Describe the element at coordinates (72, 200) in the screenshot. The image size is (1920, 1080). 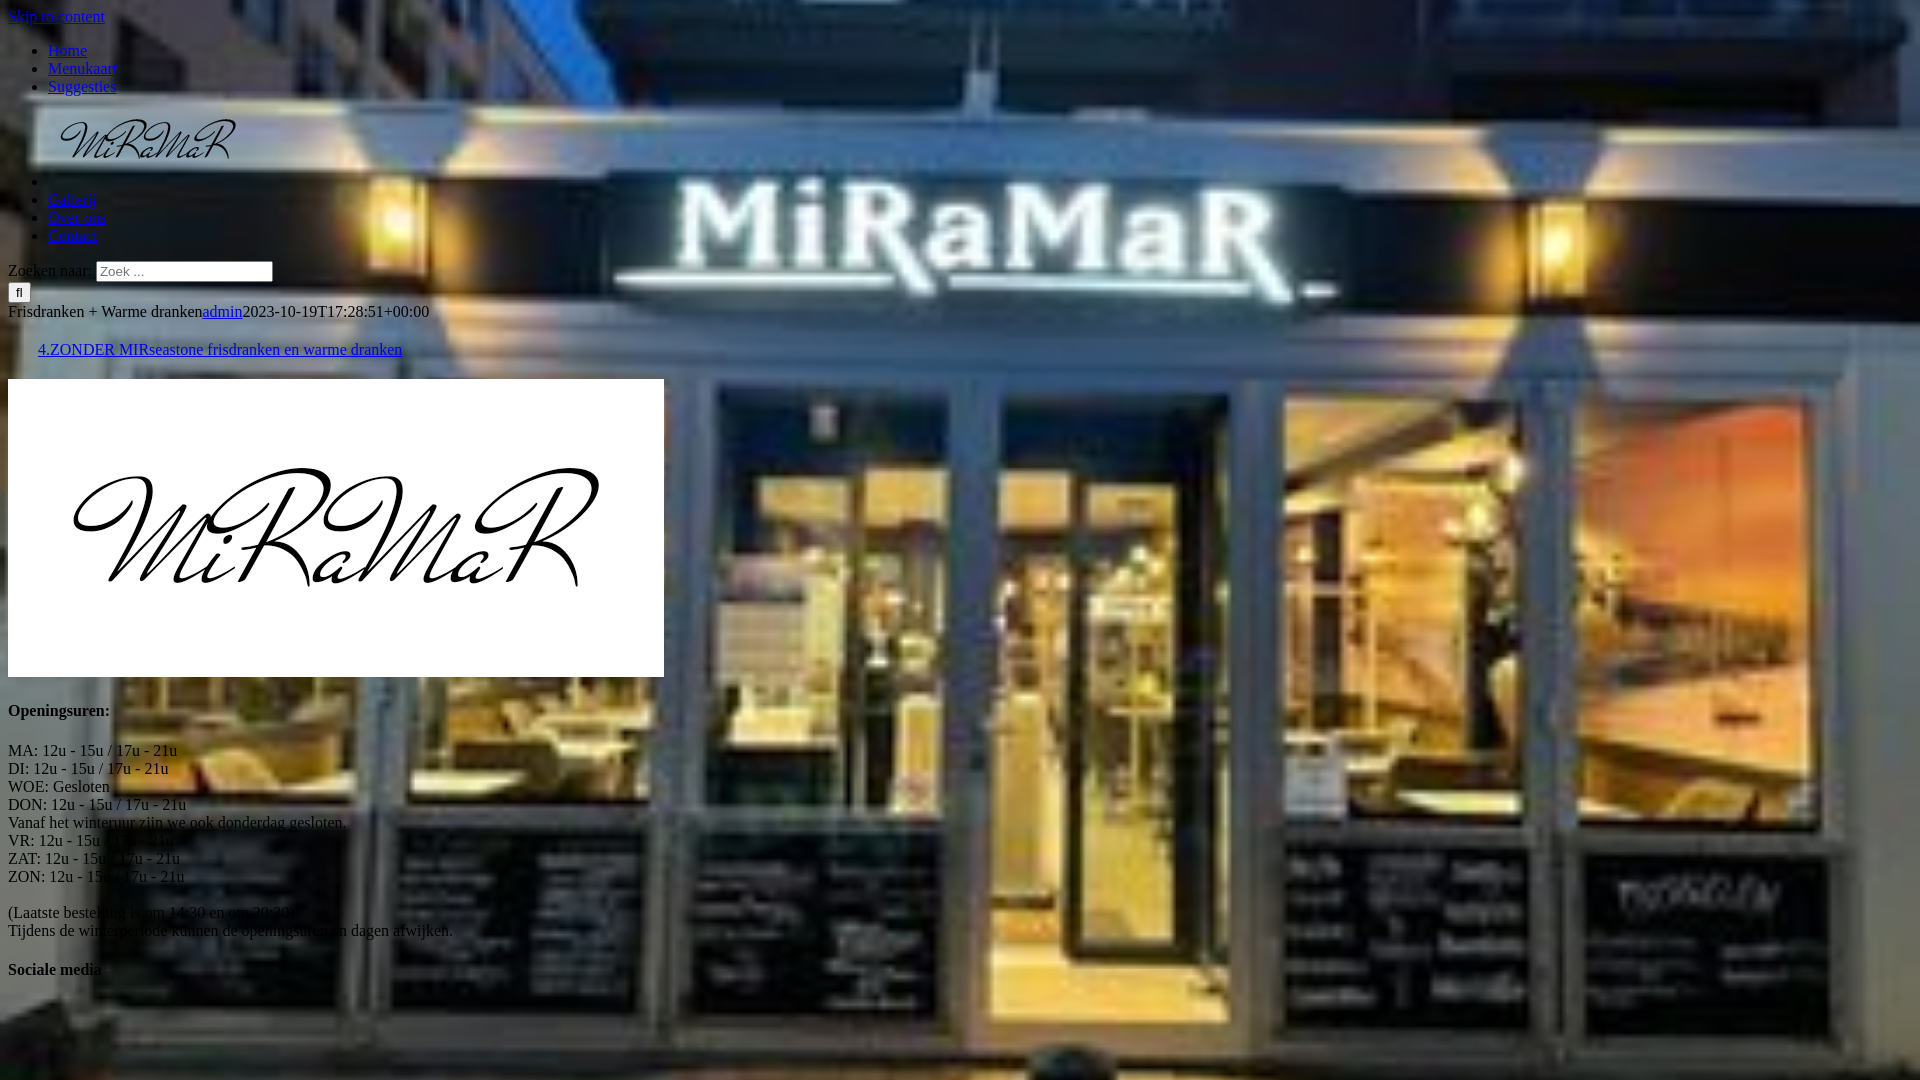
I see `Gallerij` at that location.